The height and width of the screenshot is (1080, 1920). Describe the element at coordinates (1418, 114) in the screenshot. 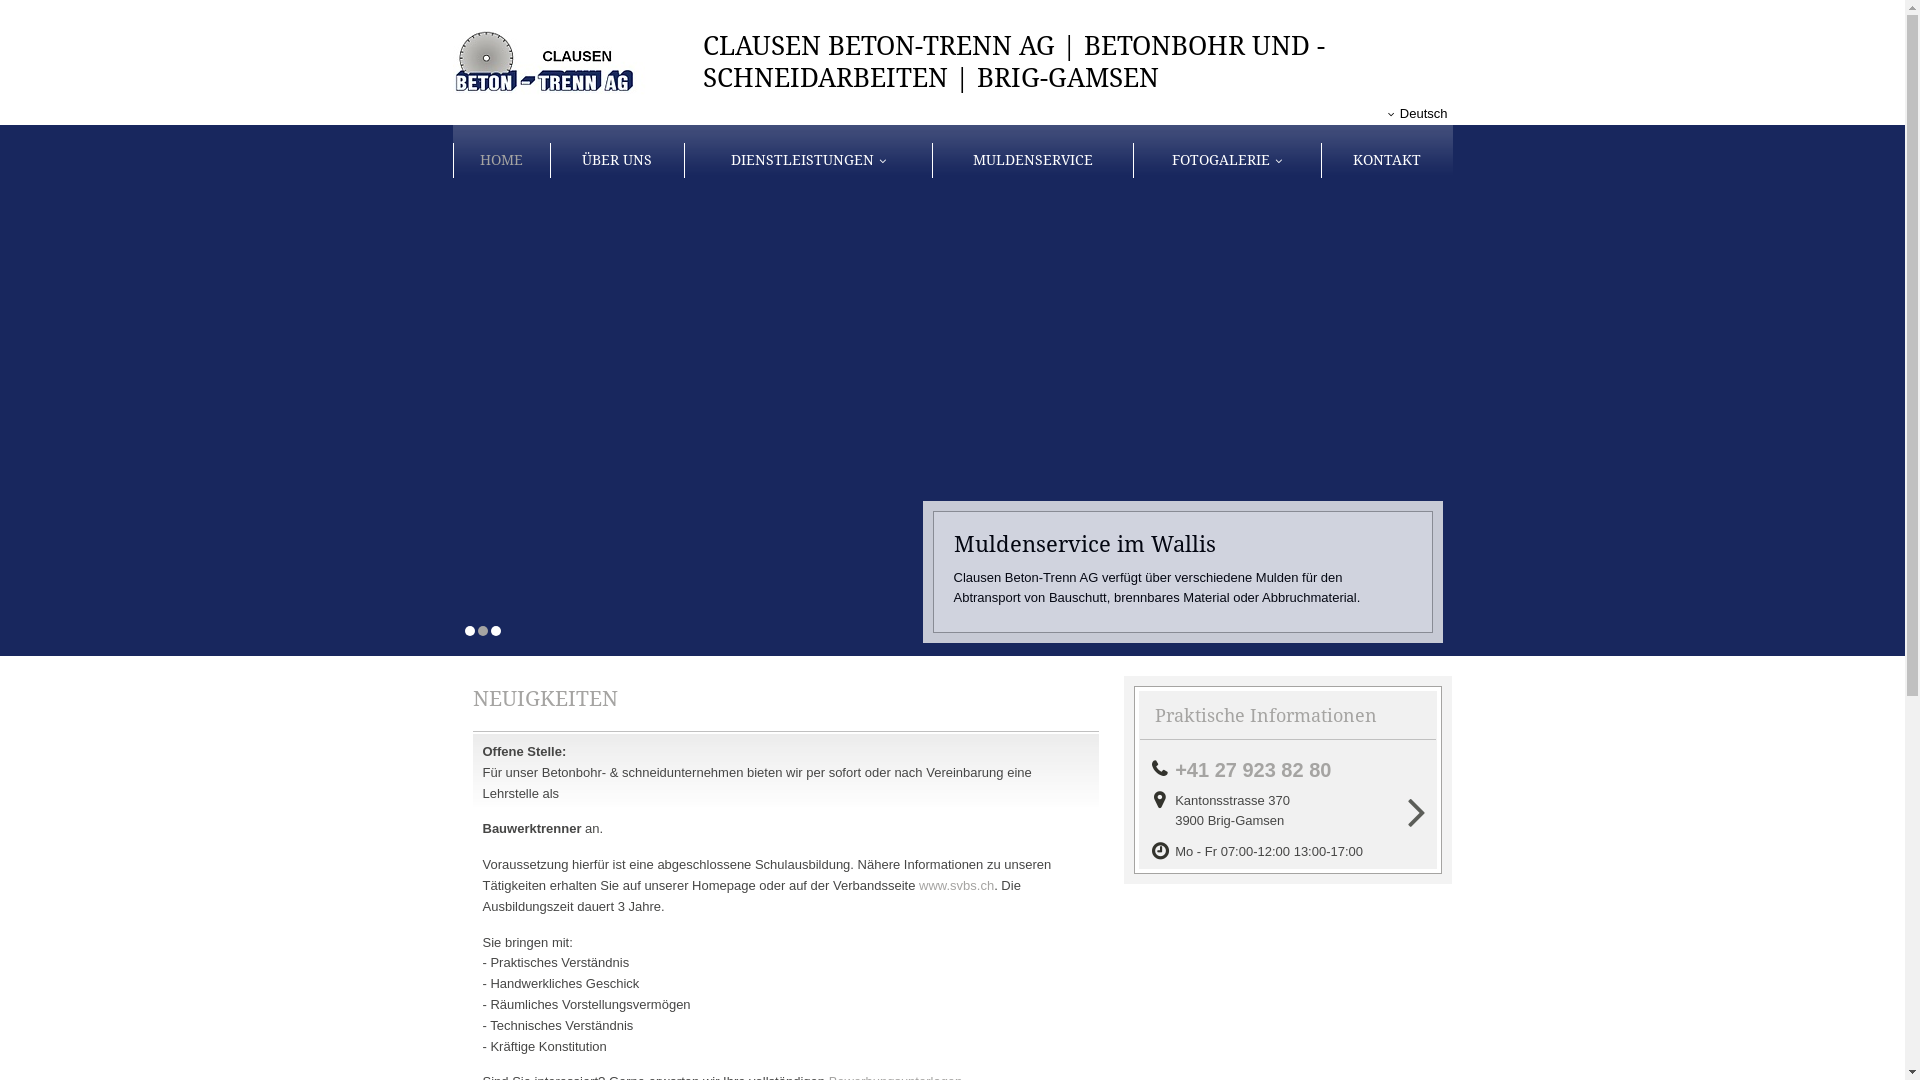

I see `Deutsch` at that location.